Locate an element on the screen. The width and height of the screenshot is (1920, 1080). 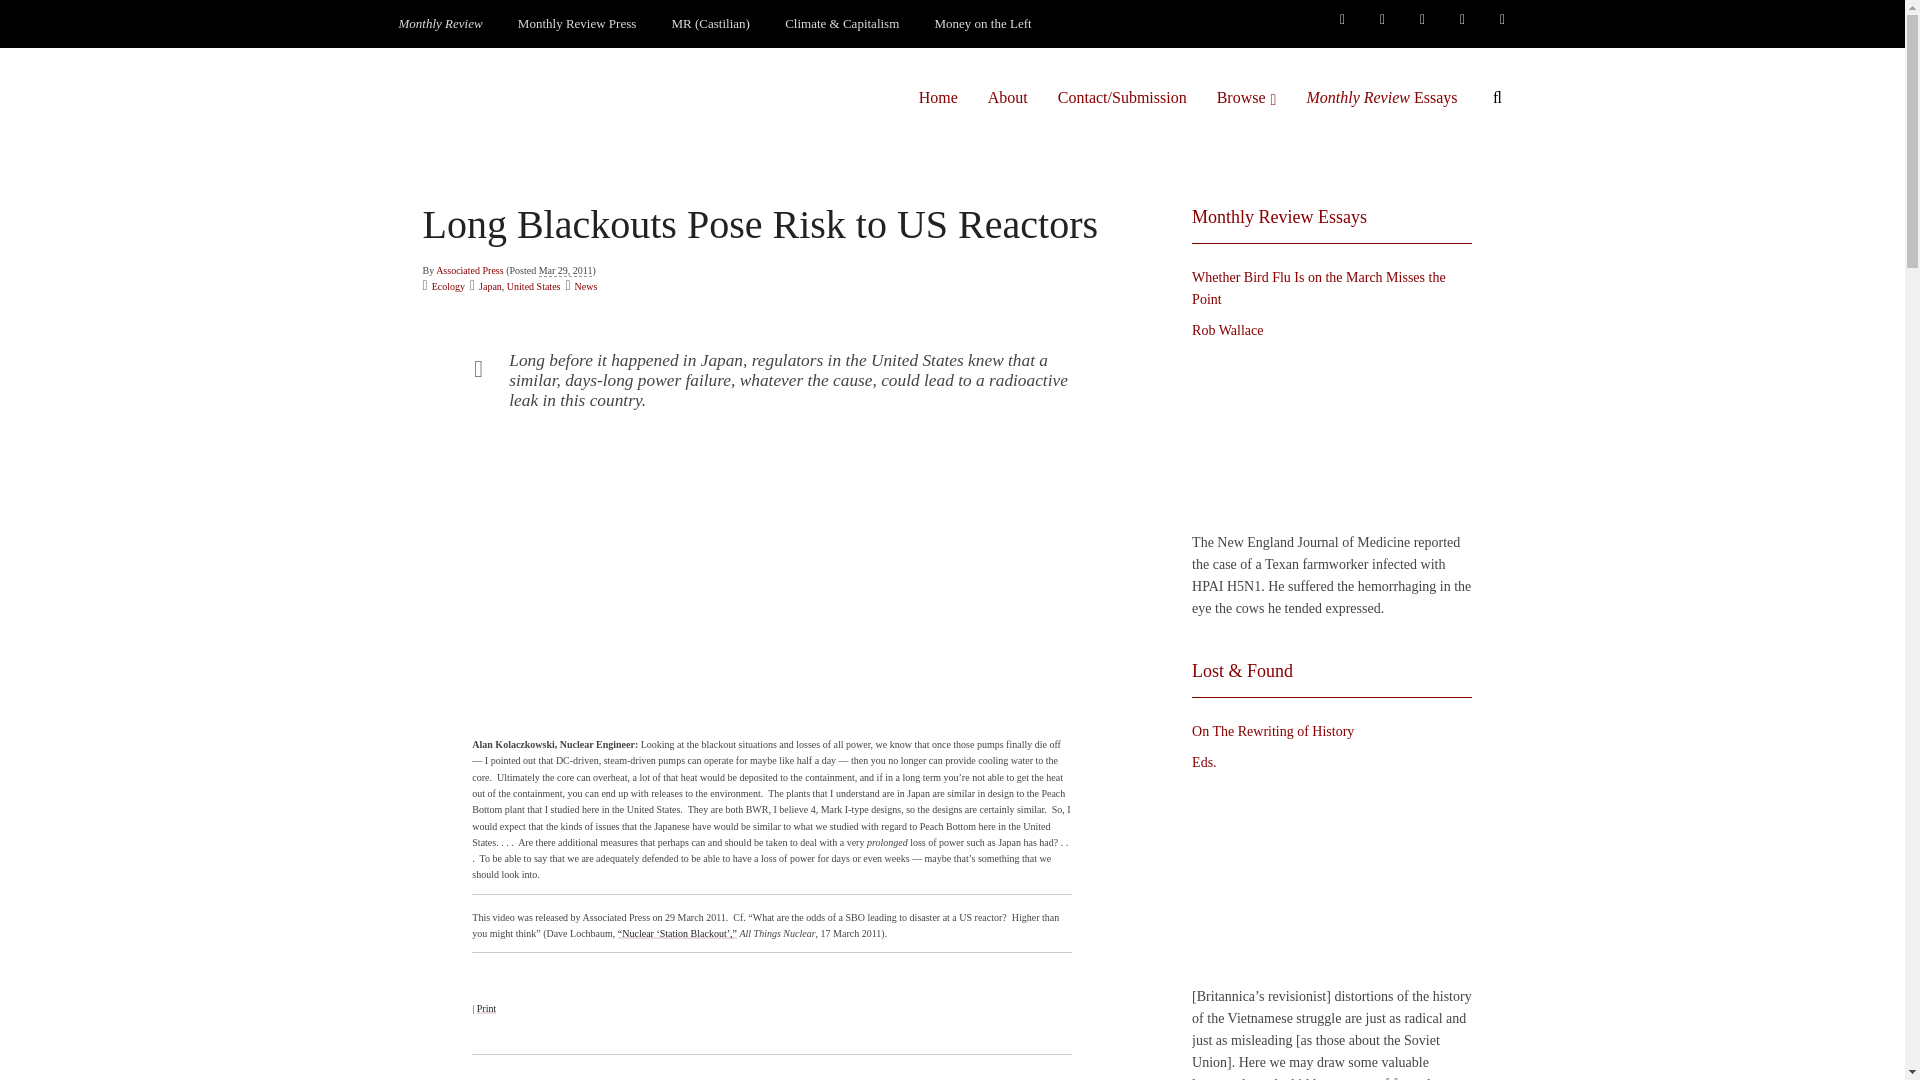
Monthly Review is located at coordinates (440, 24).